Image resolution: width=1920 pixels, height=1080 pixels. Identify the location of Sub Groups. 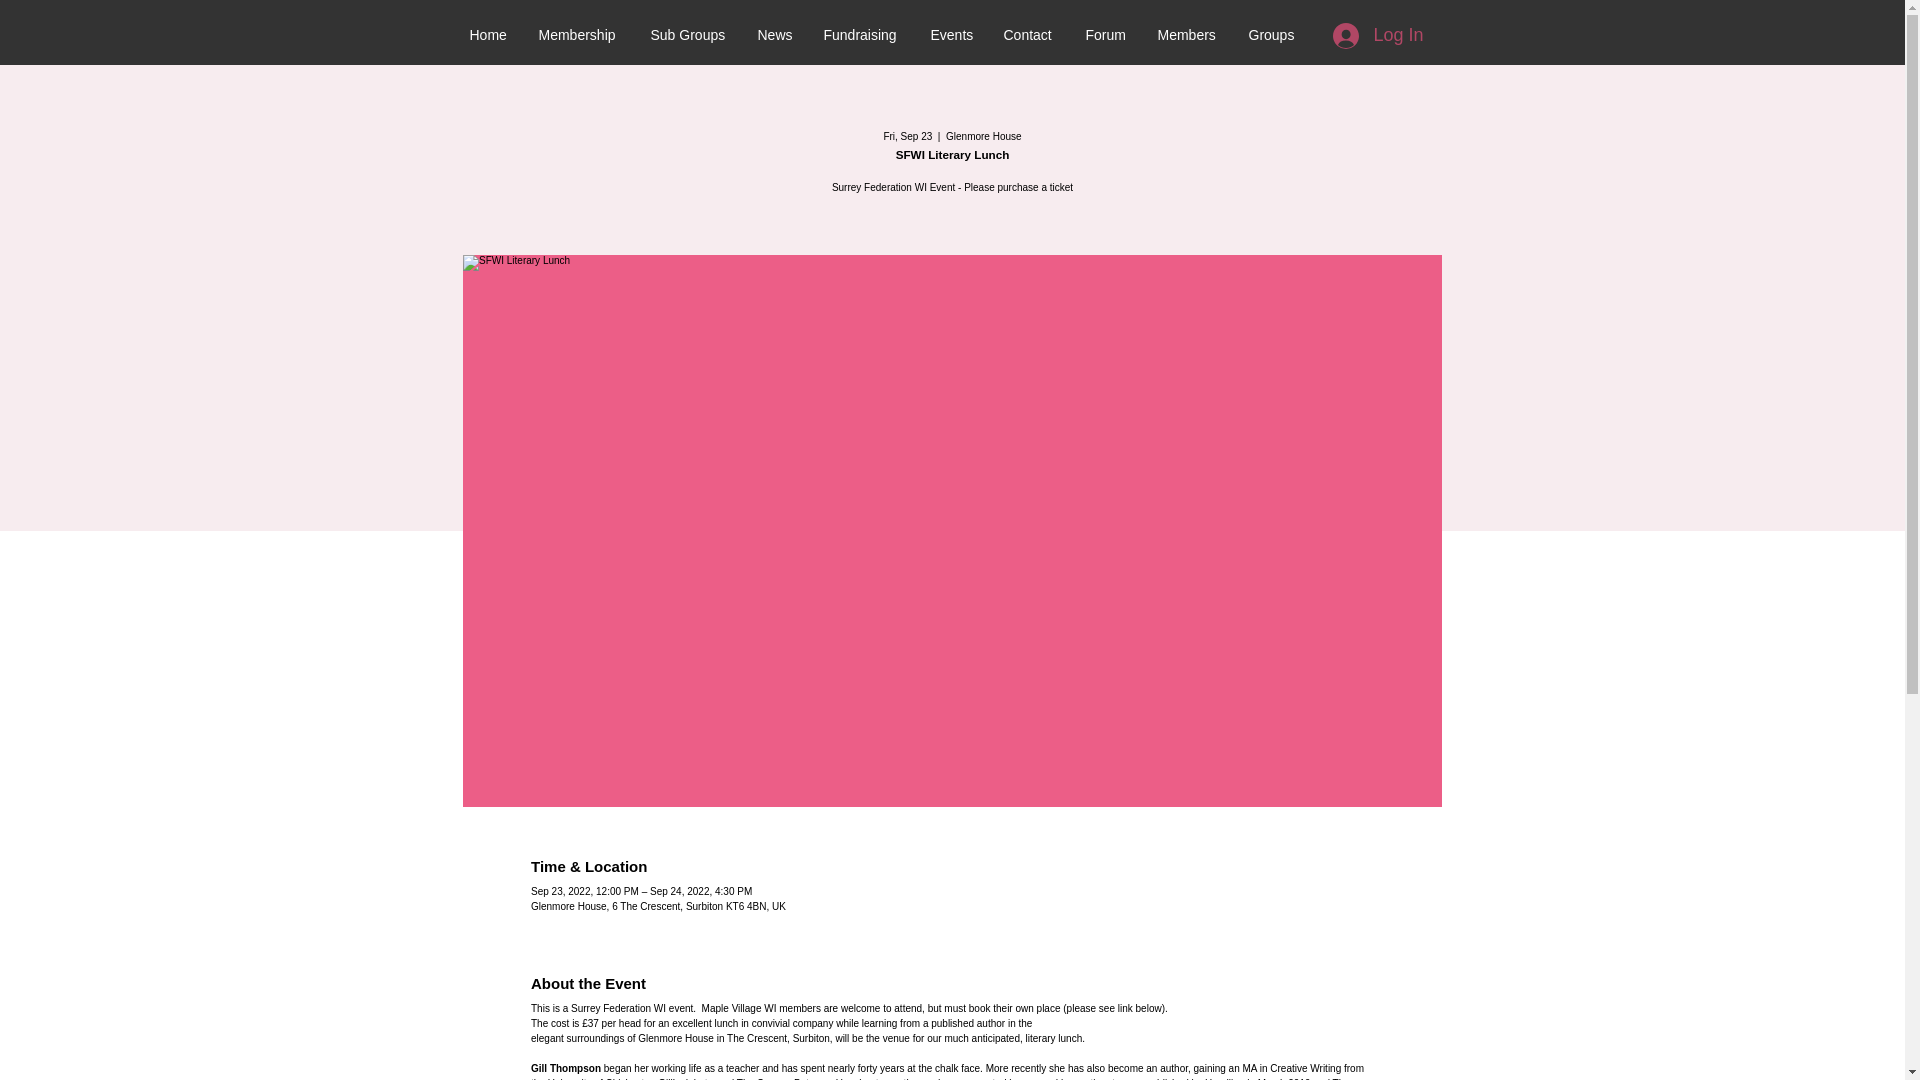
(689, 35).